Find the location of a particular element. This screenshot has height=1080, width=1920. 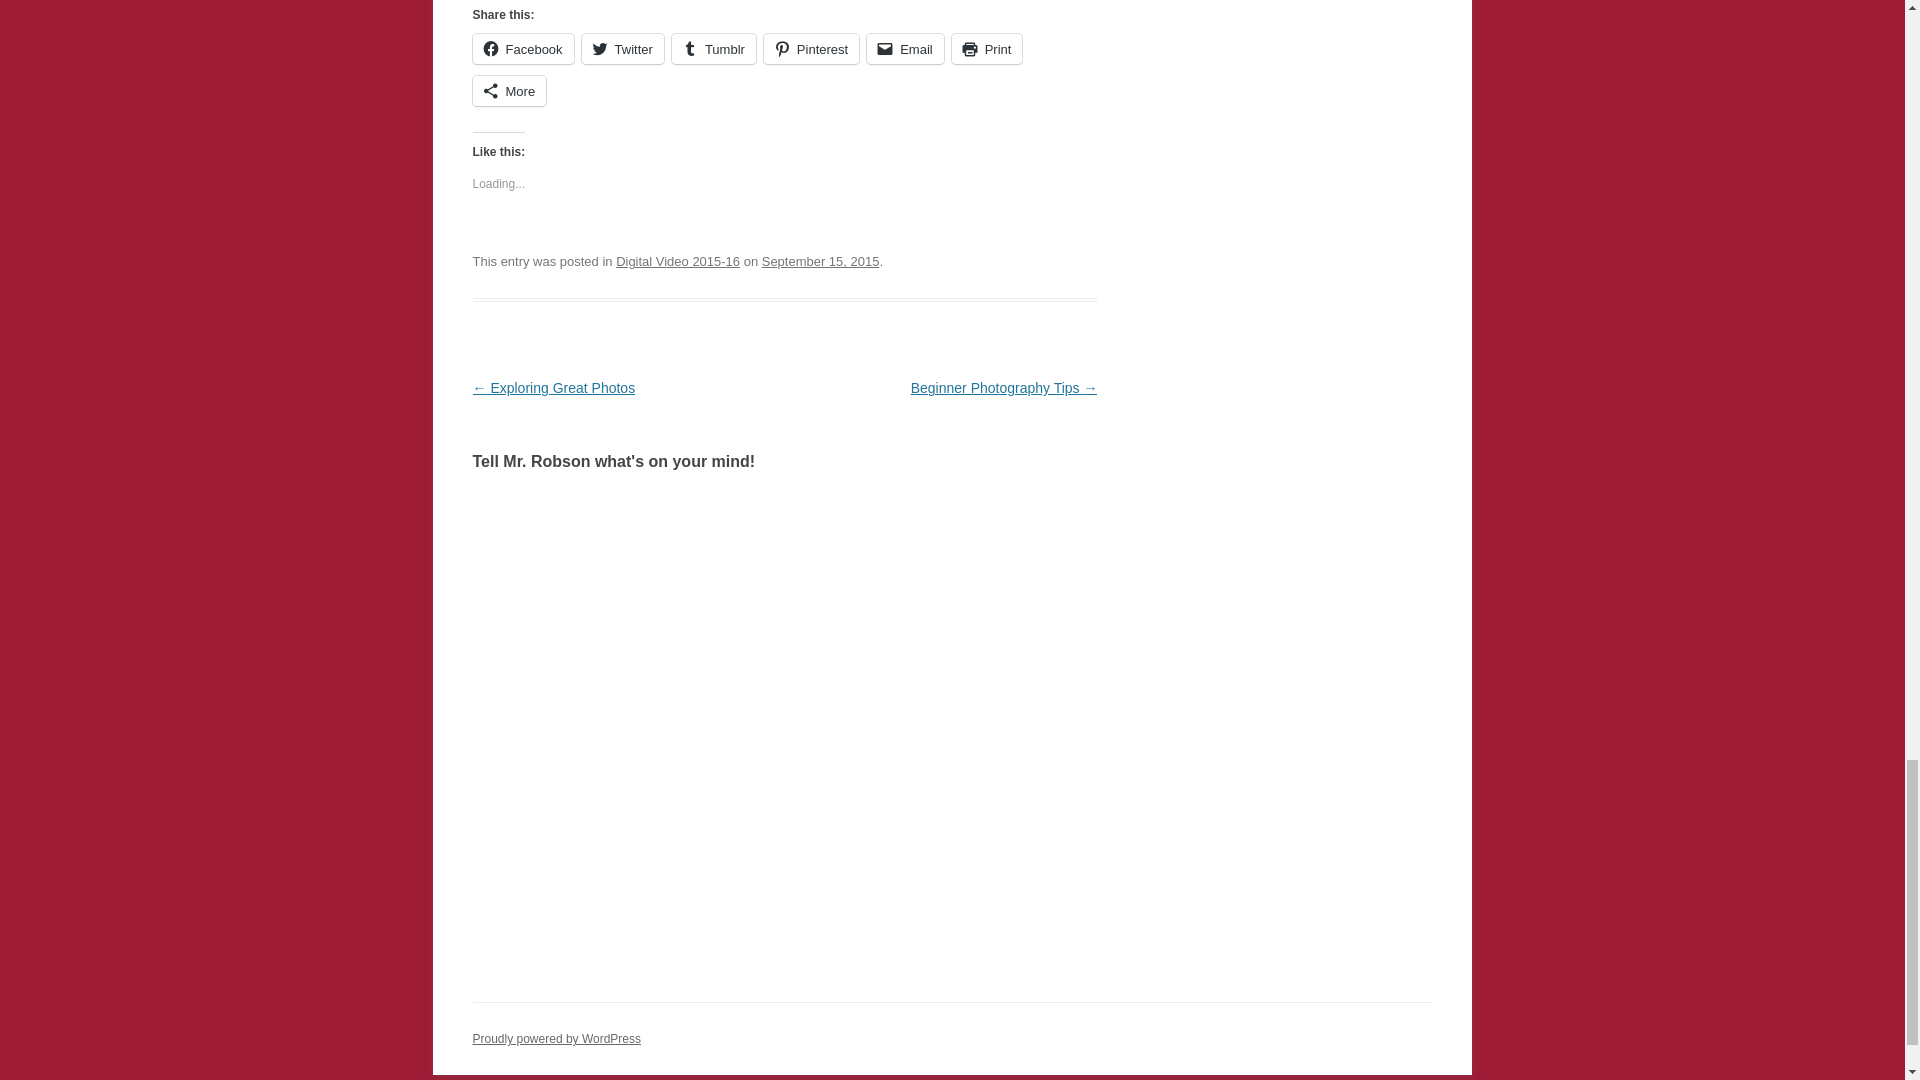

Digital Video 2015-16 is located at coordinates (678, 260).